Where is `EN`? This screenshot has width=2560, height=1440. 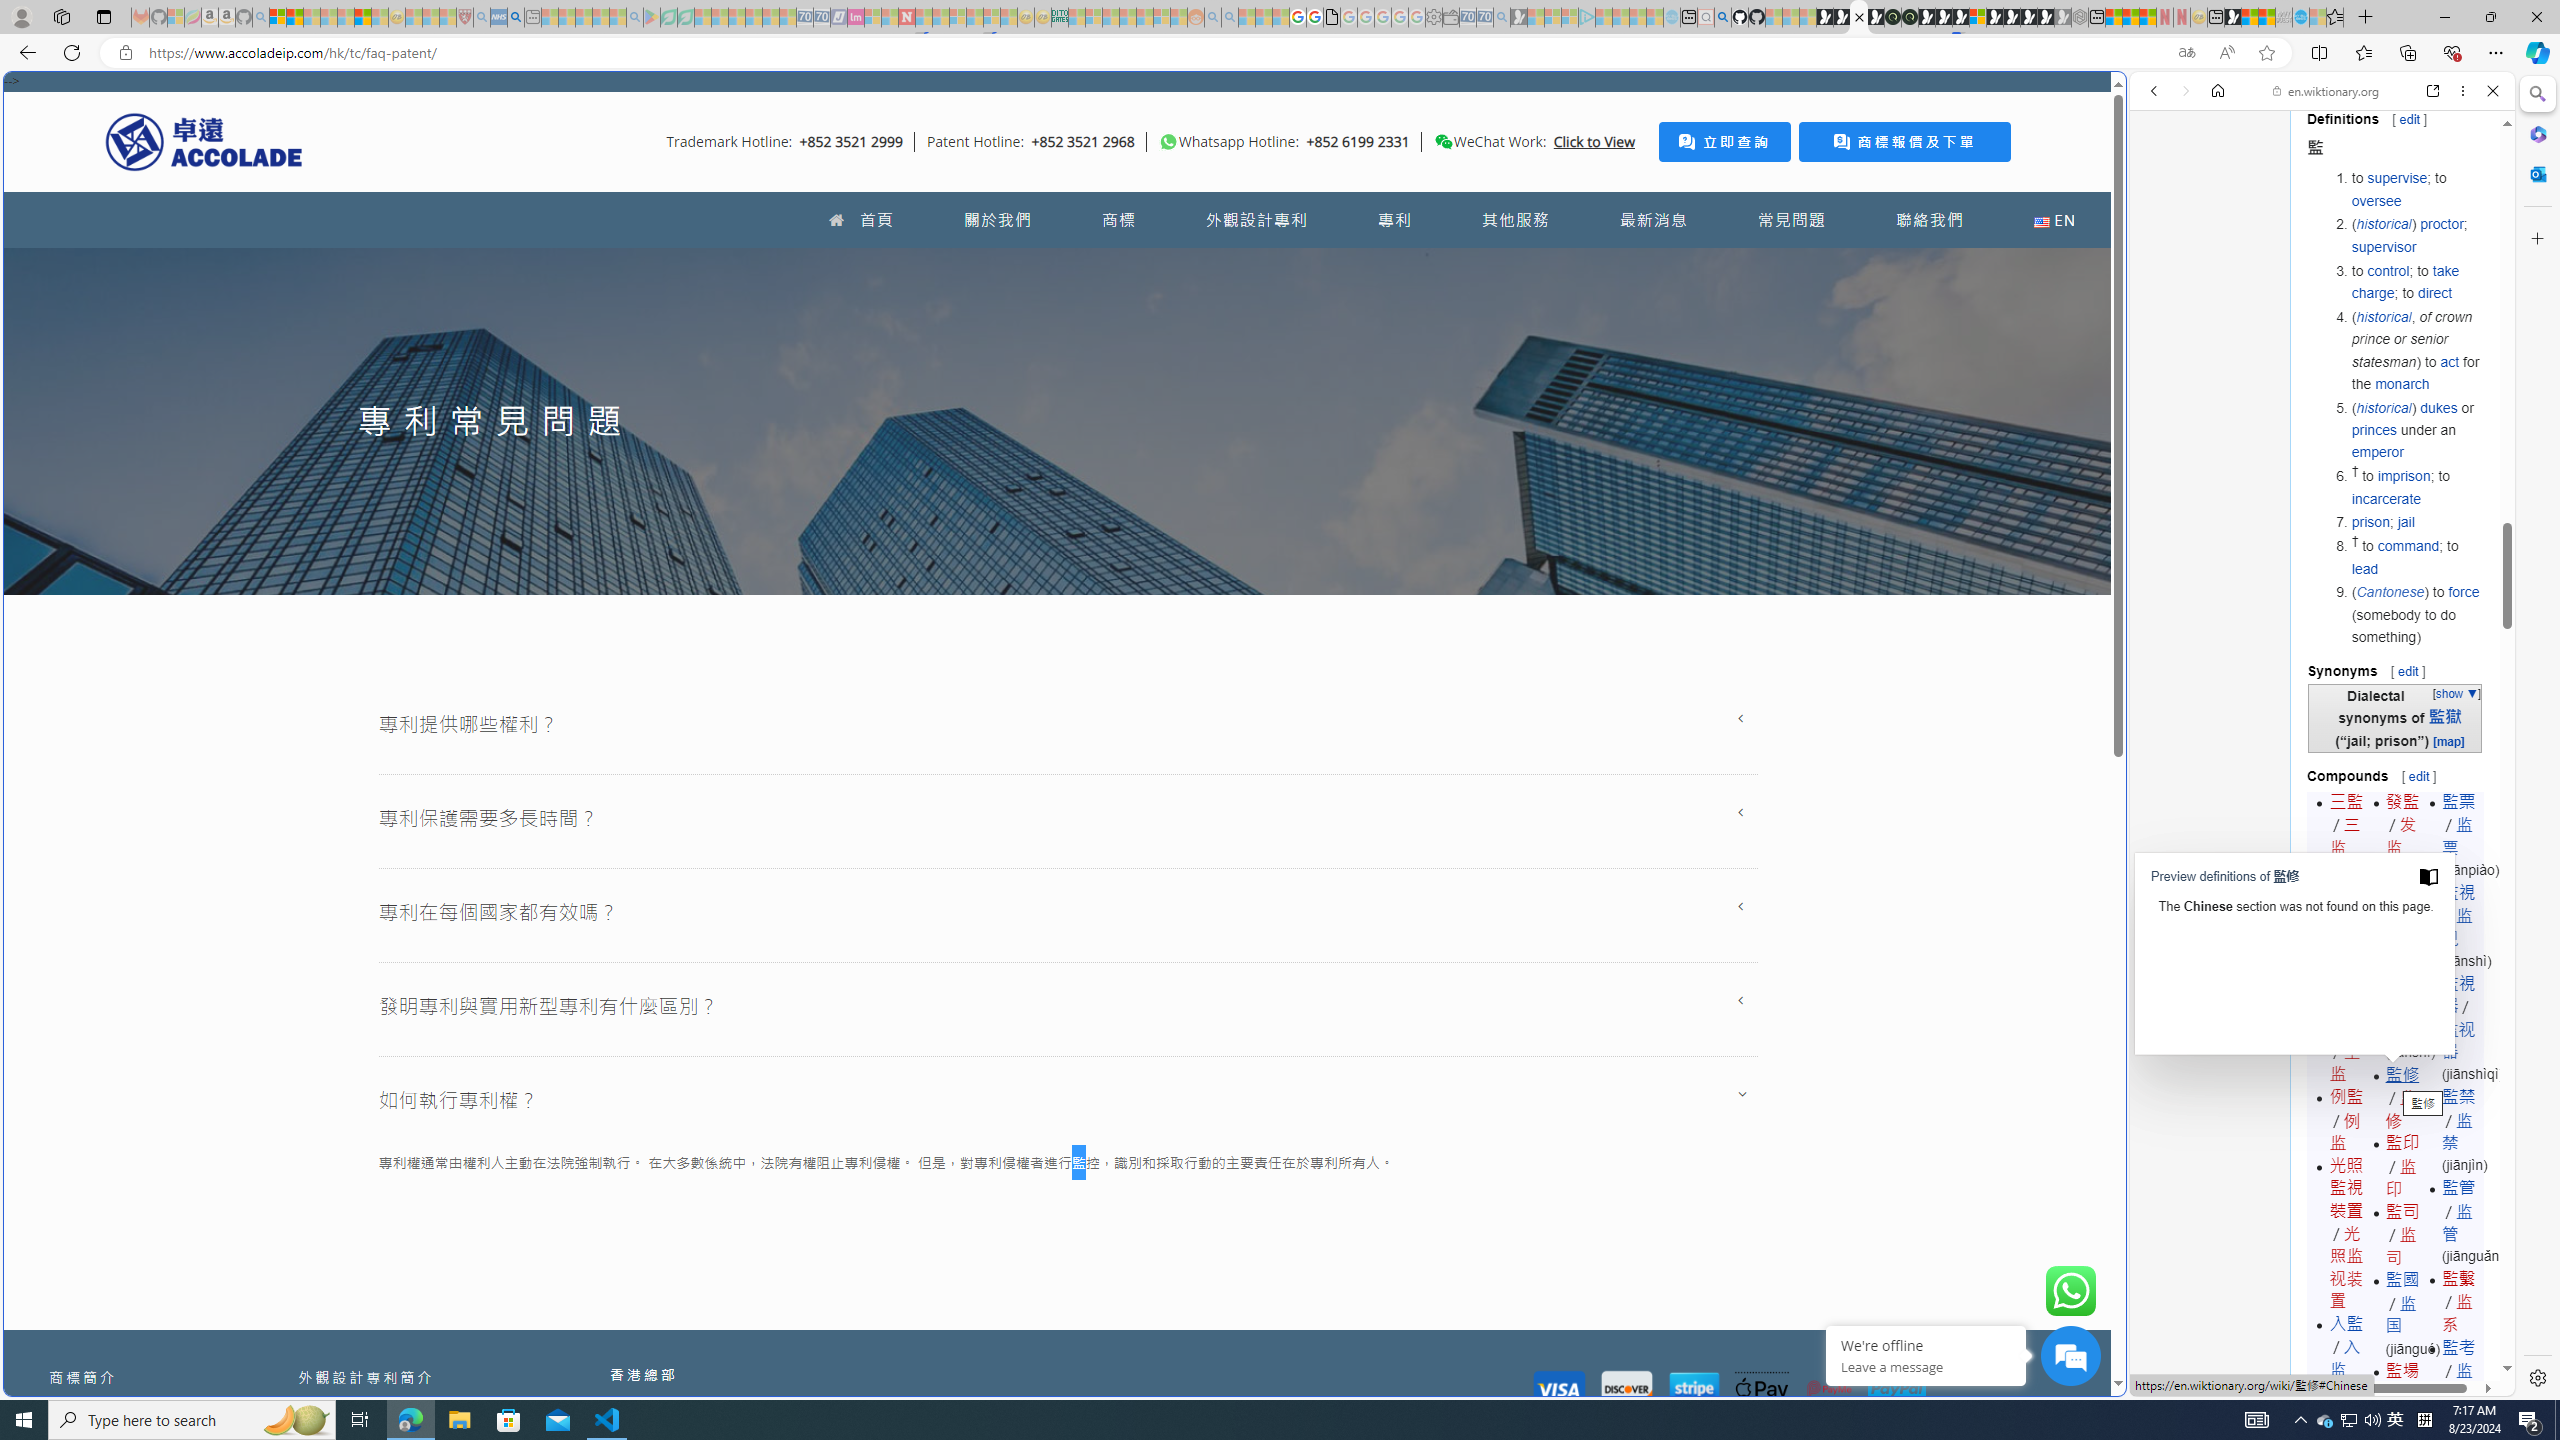
EN is located at coordinates (2054, 220).